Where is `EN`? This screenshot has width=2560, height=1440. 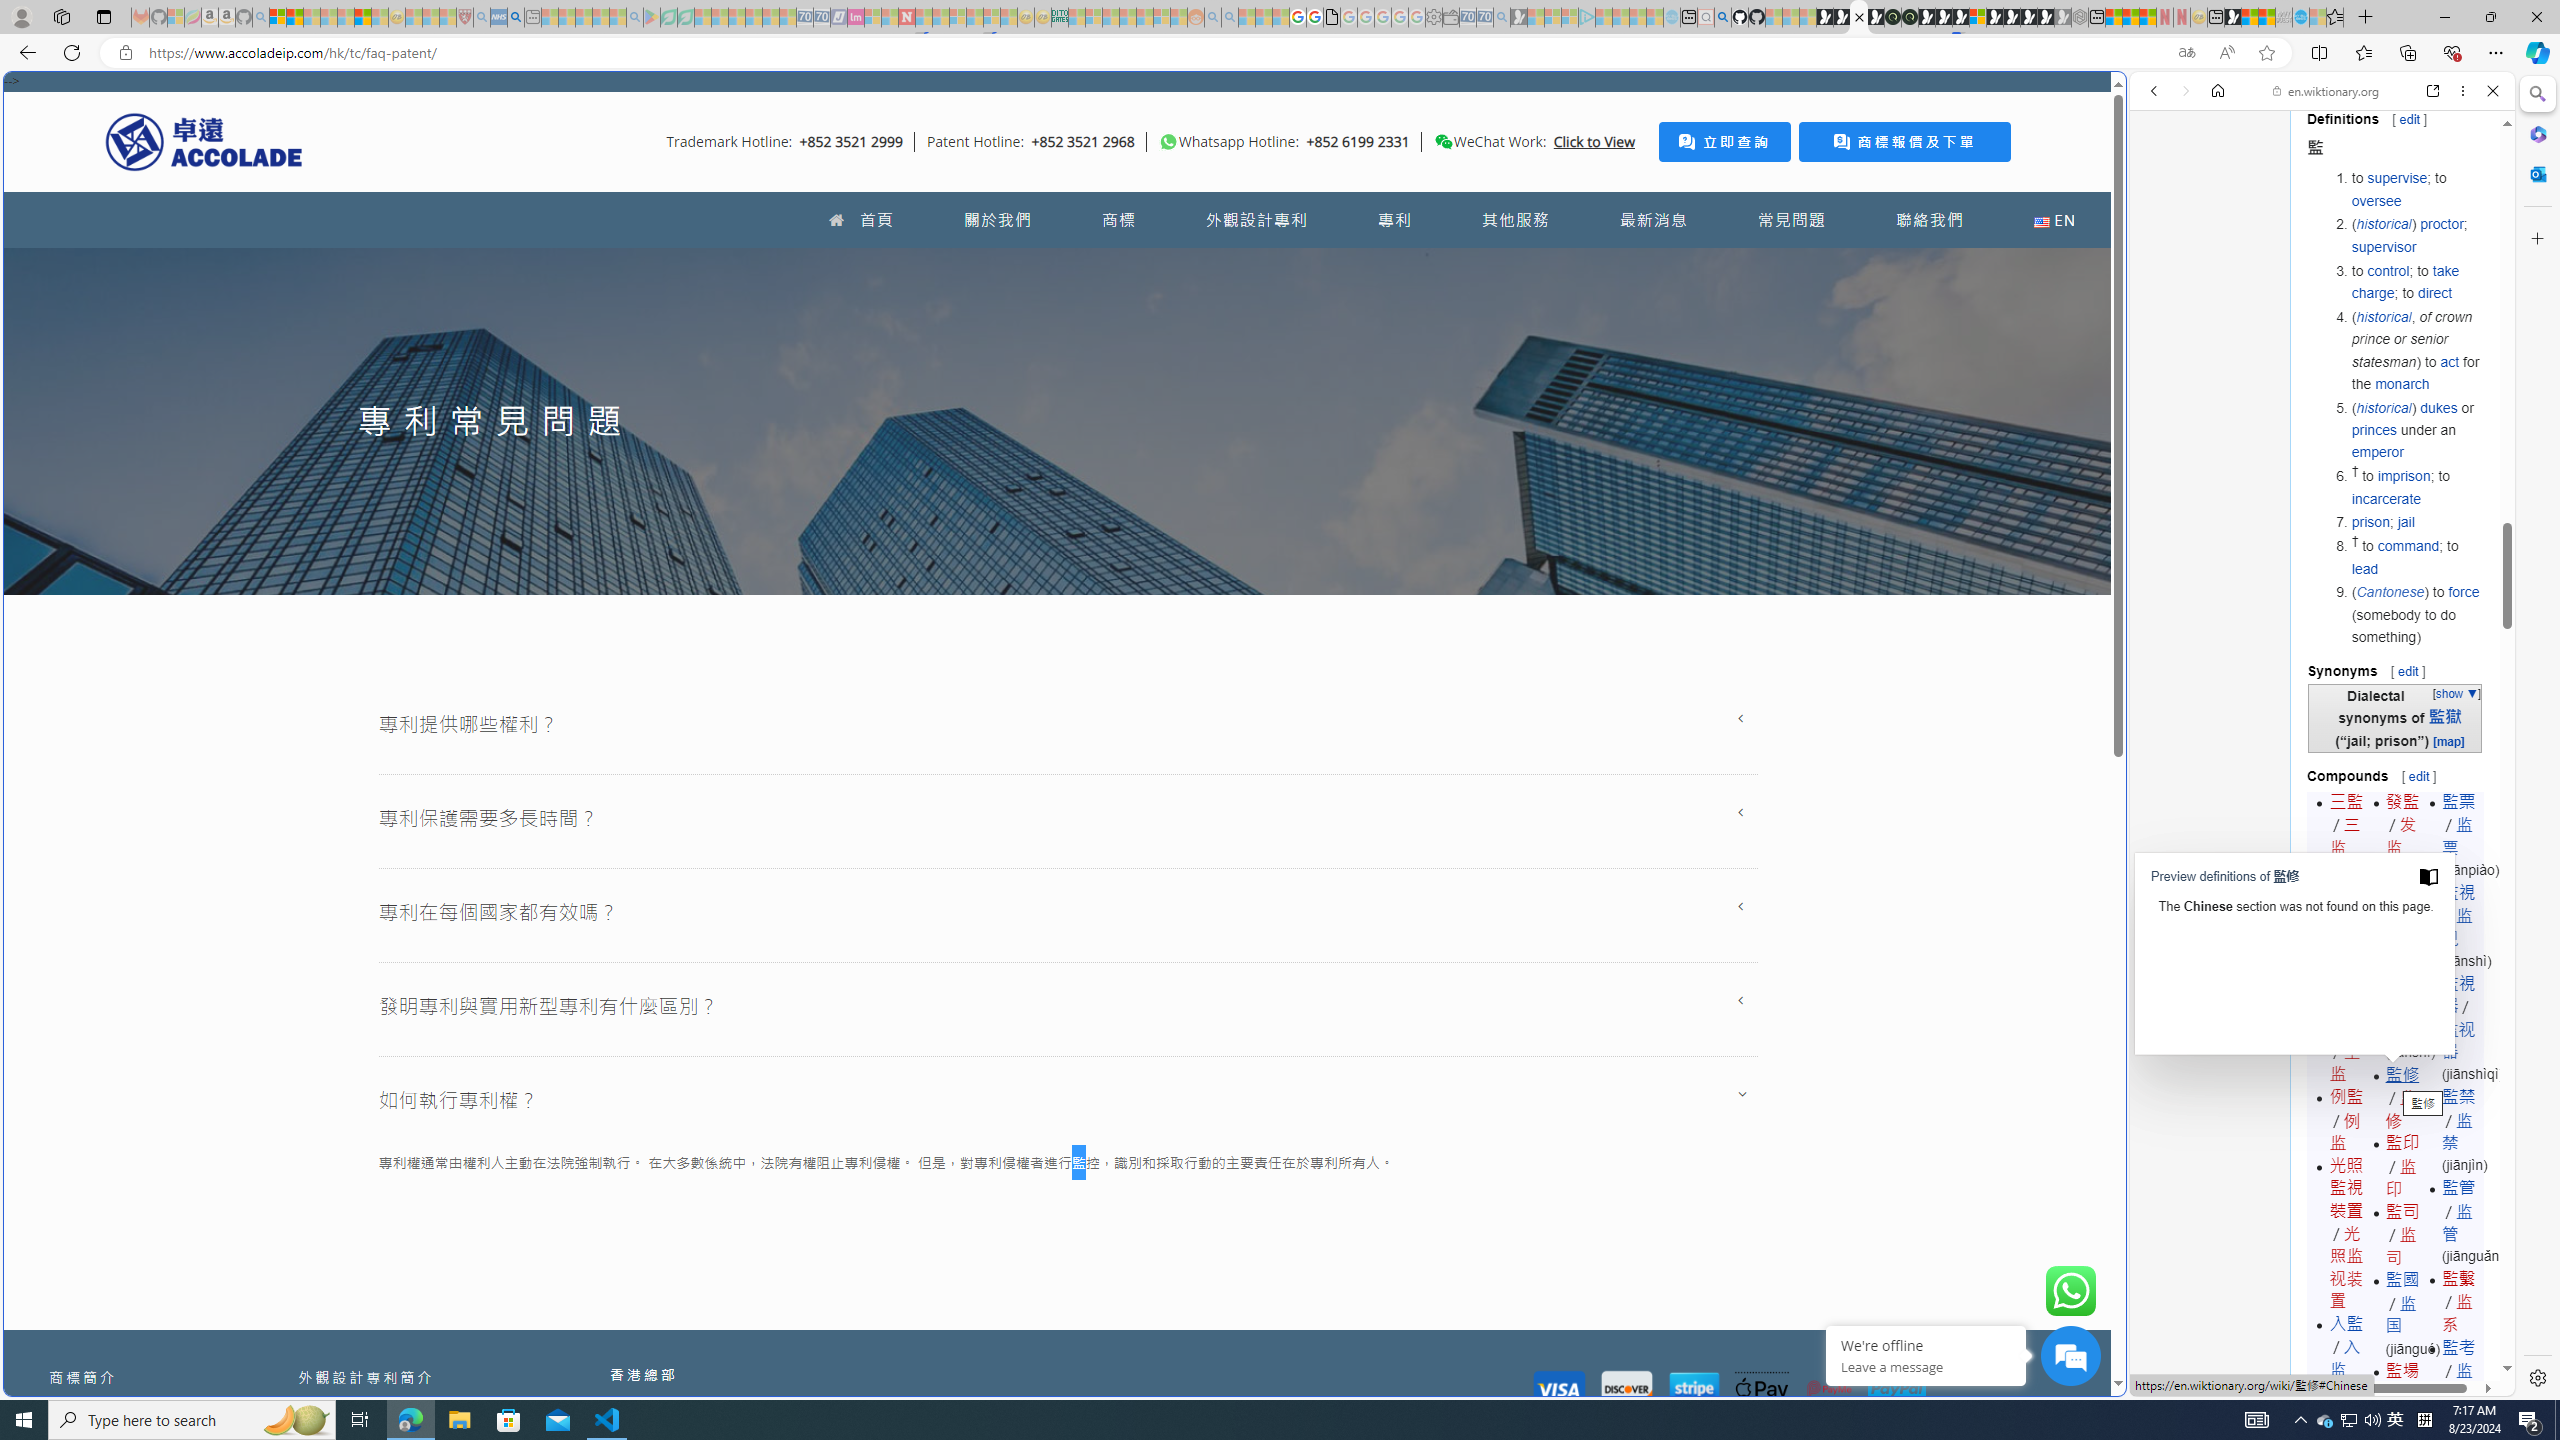
EN is located at coordinates (2054, 220).